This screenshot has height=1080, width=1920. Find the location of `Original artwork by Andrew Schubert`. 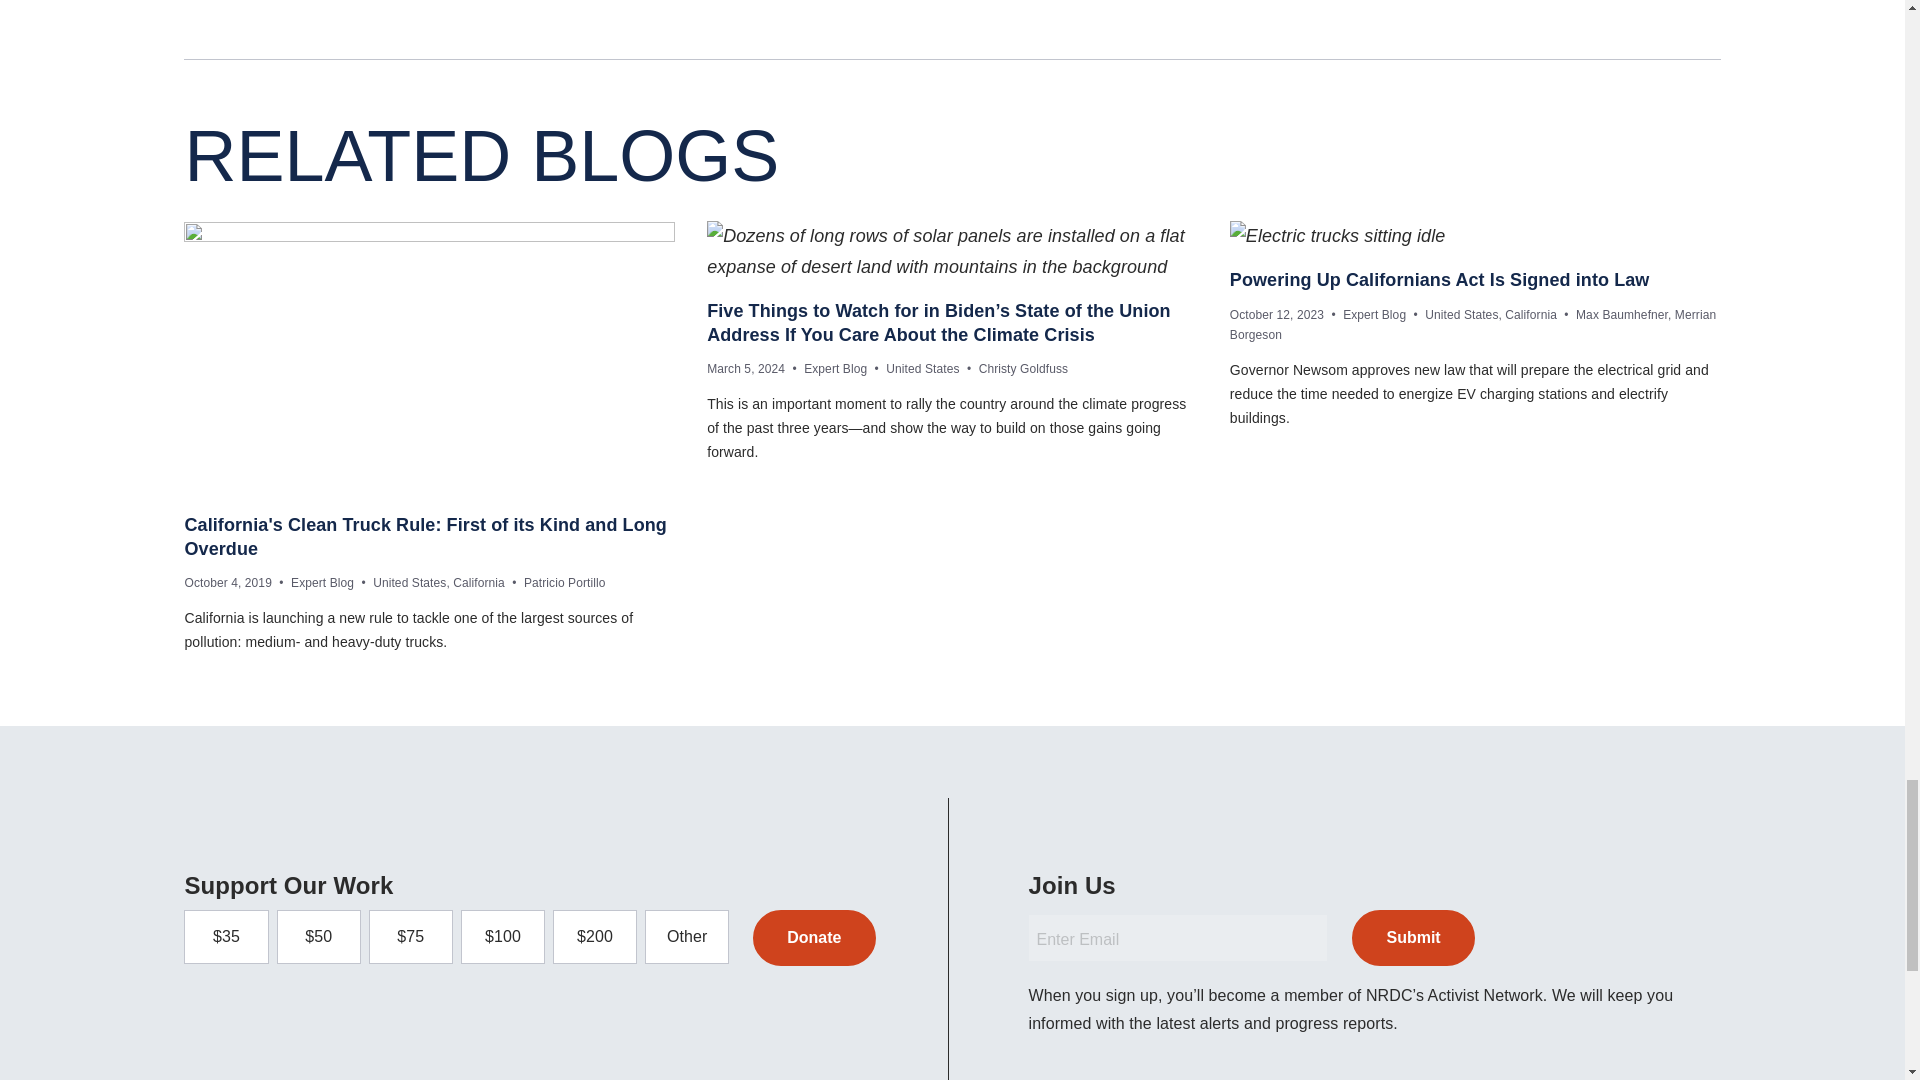

Original artwork by Andrew Schubert is located at coordinates (430, 358).